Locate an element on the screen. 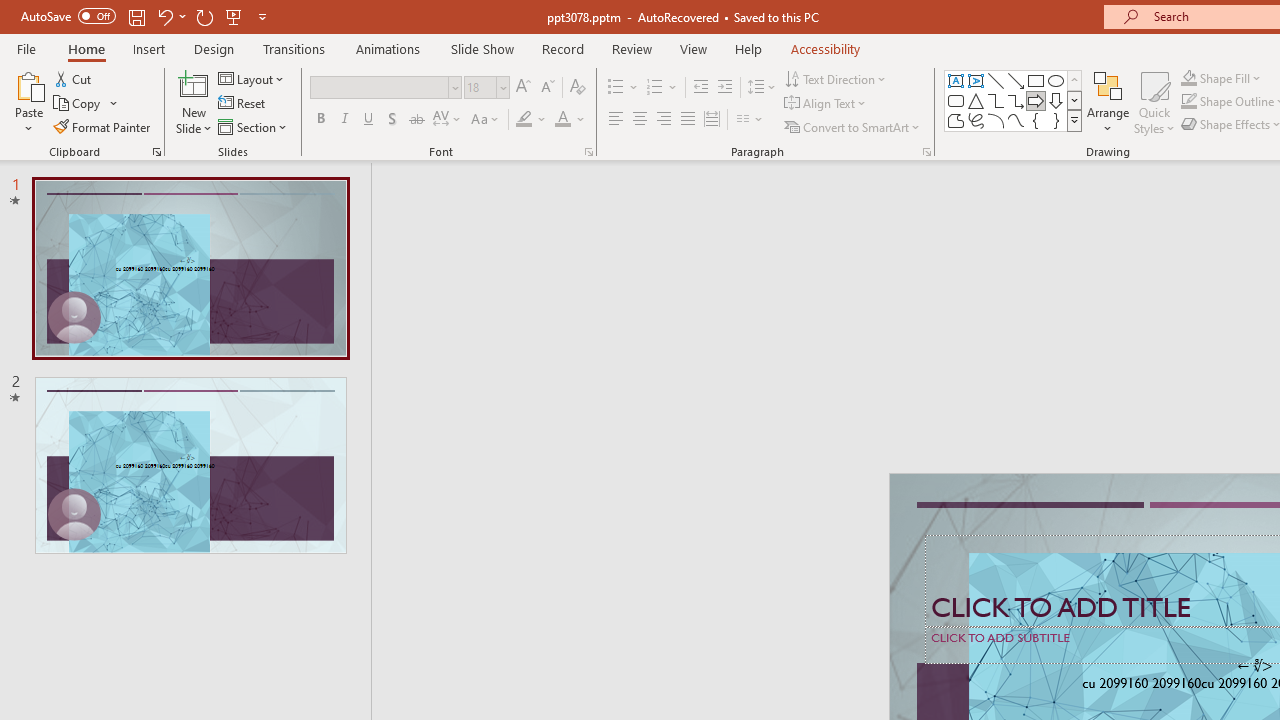  Columns is located at coordinates (750, 120).